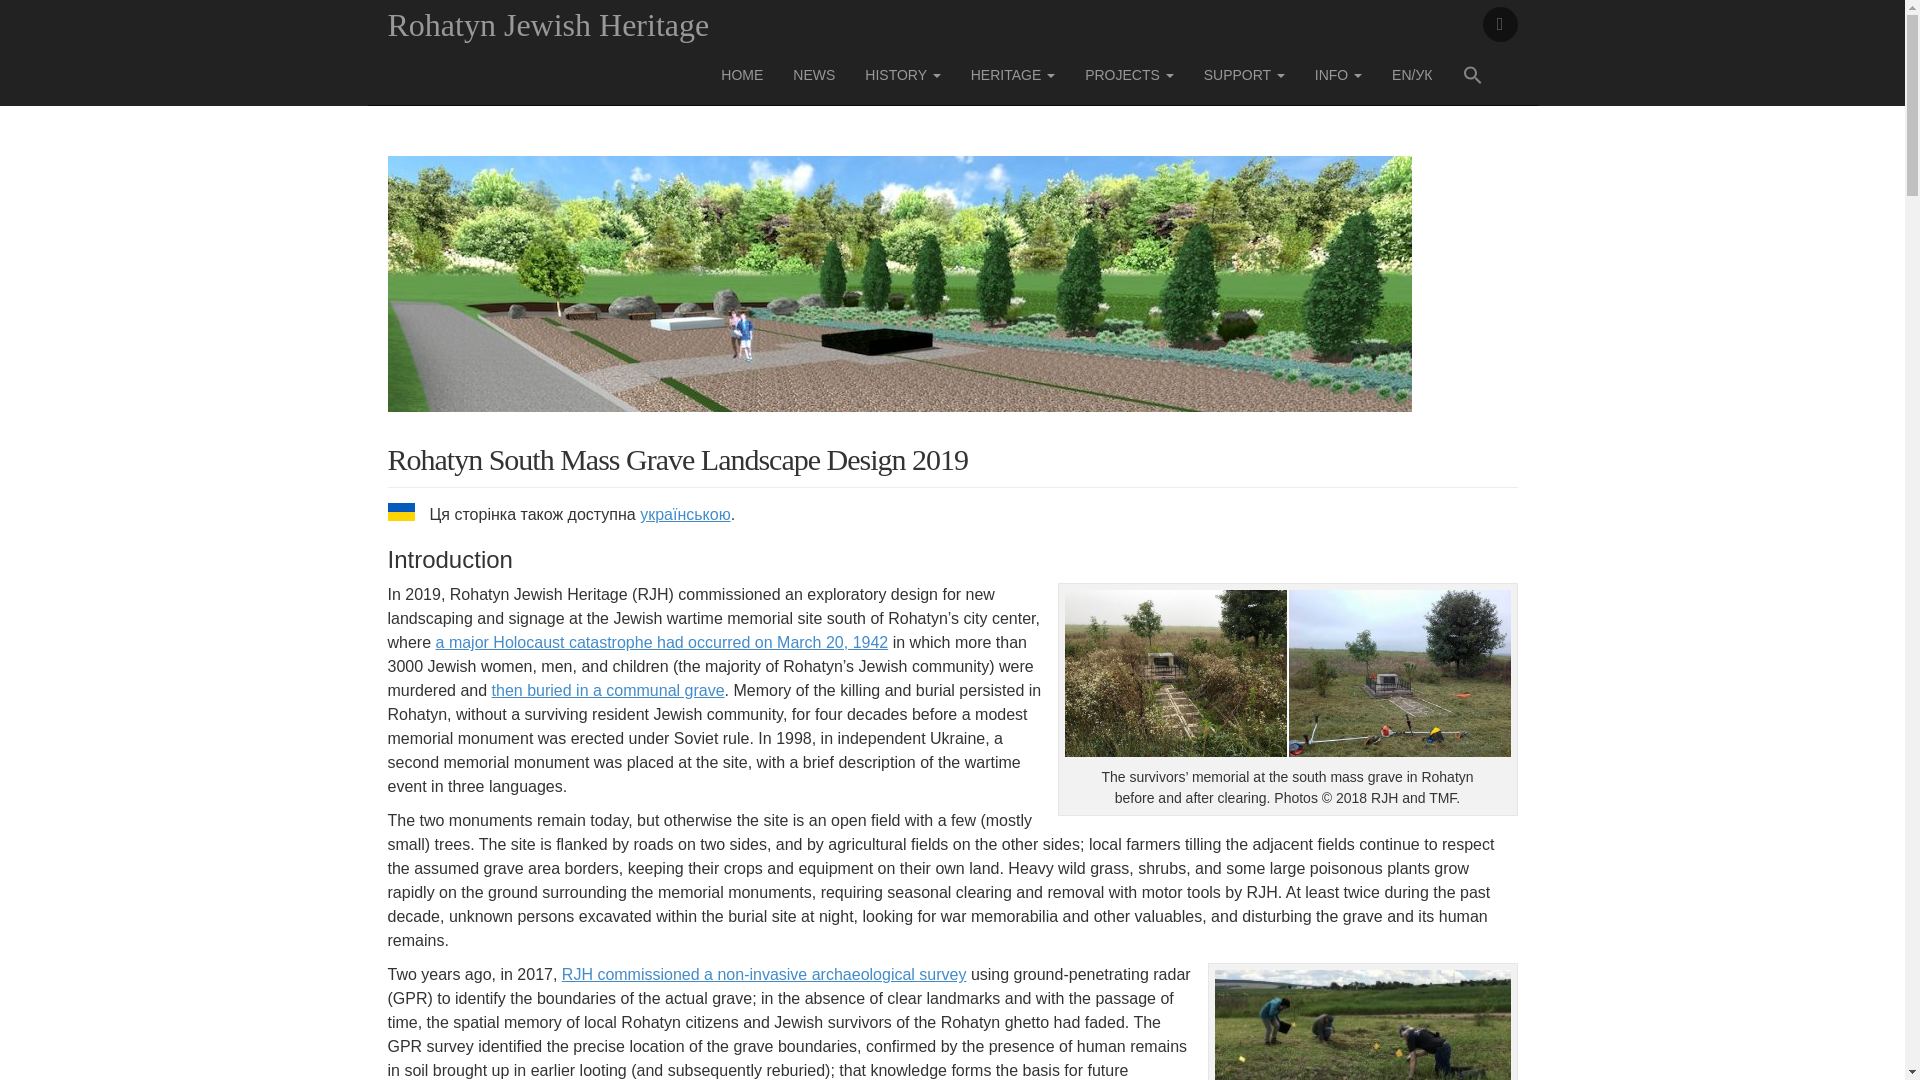  Describe the element at coordinates (1244, 74) in the screenshot. I see `SUPPORT` at that location.